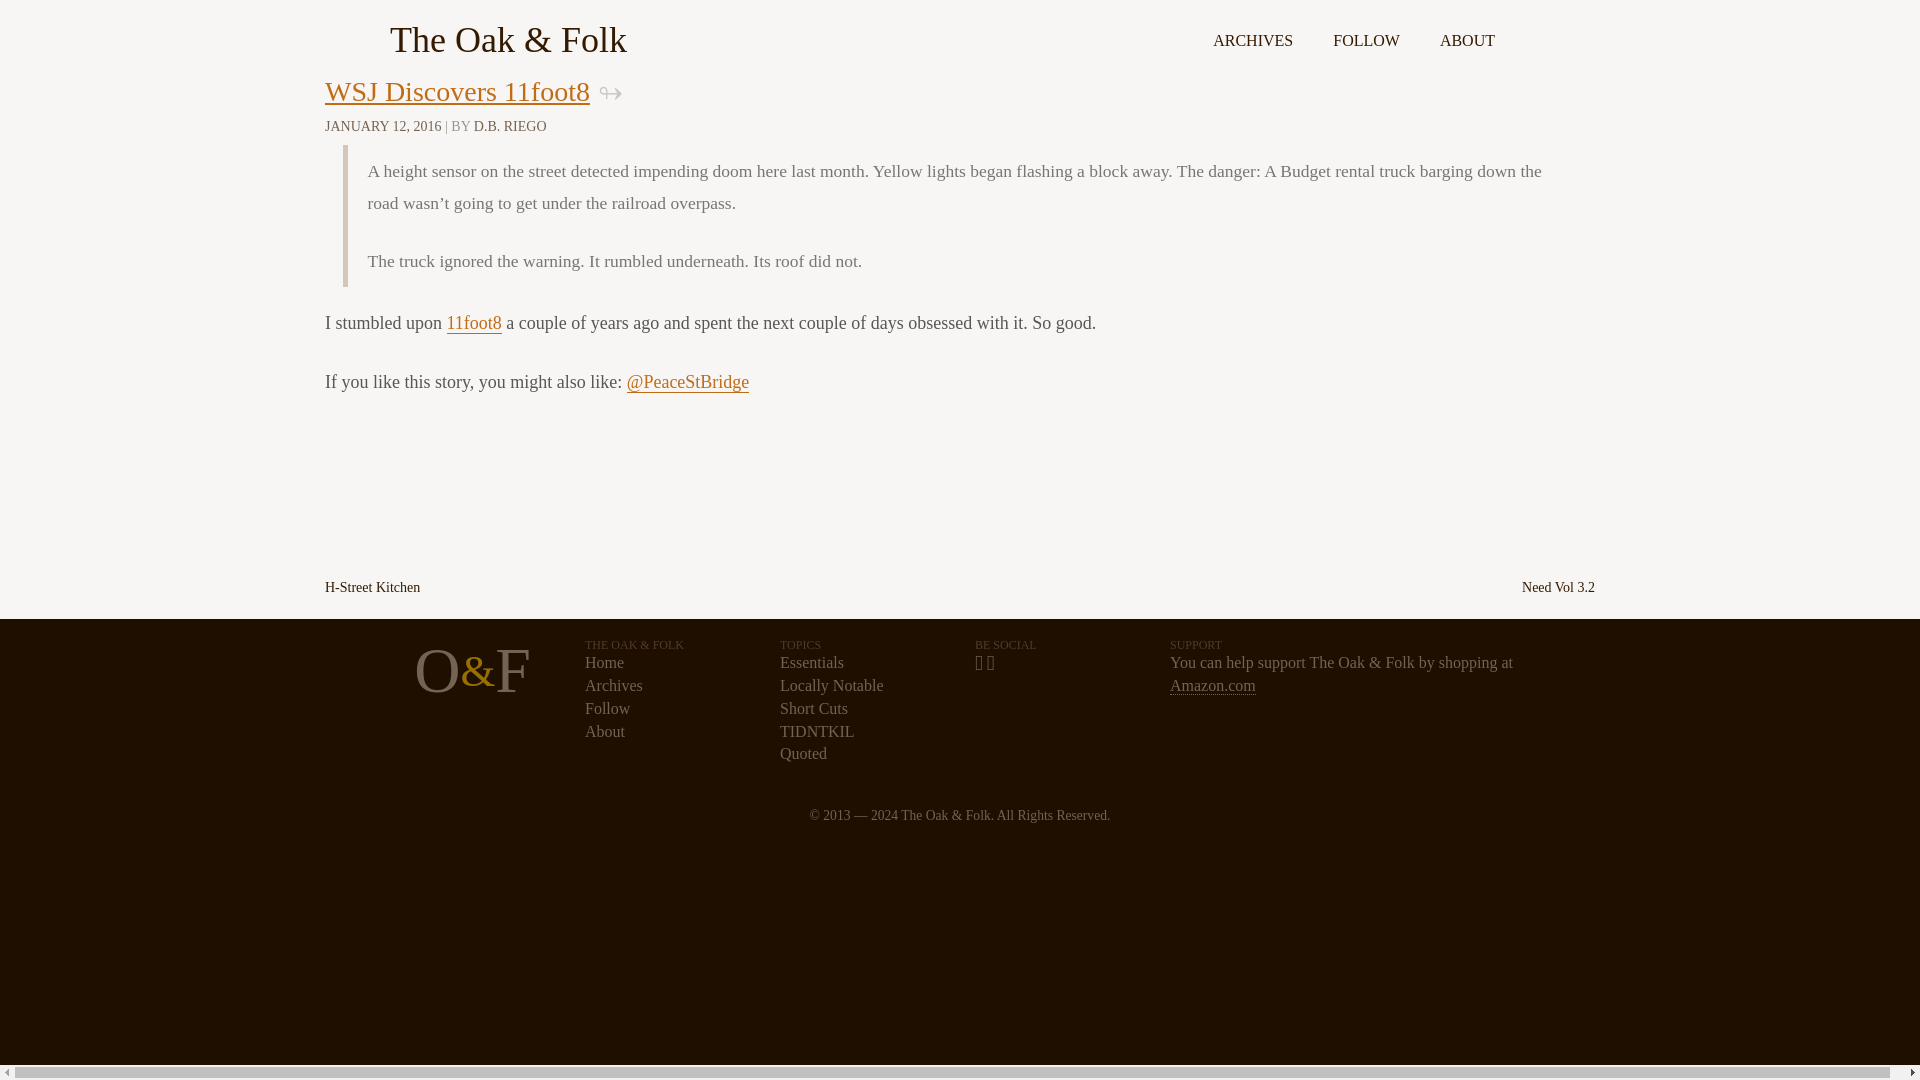 This screenshot has height=1080, width=1920. Describe the element at coordinates (473, 323) in the screenshot. I see `11foot8` at that location.